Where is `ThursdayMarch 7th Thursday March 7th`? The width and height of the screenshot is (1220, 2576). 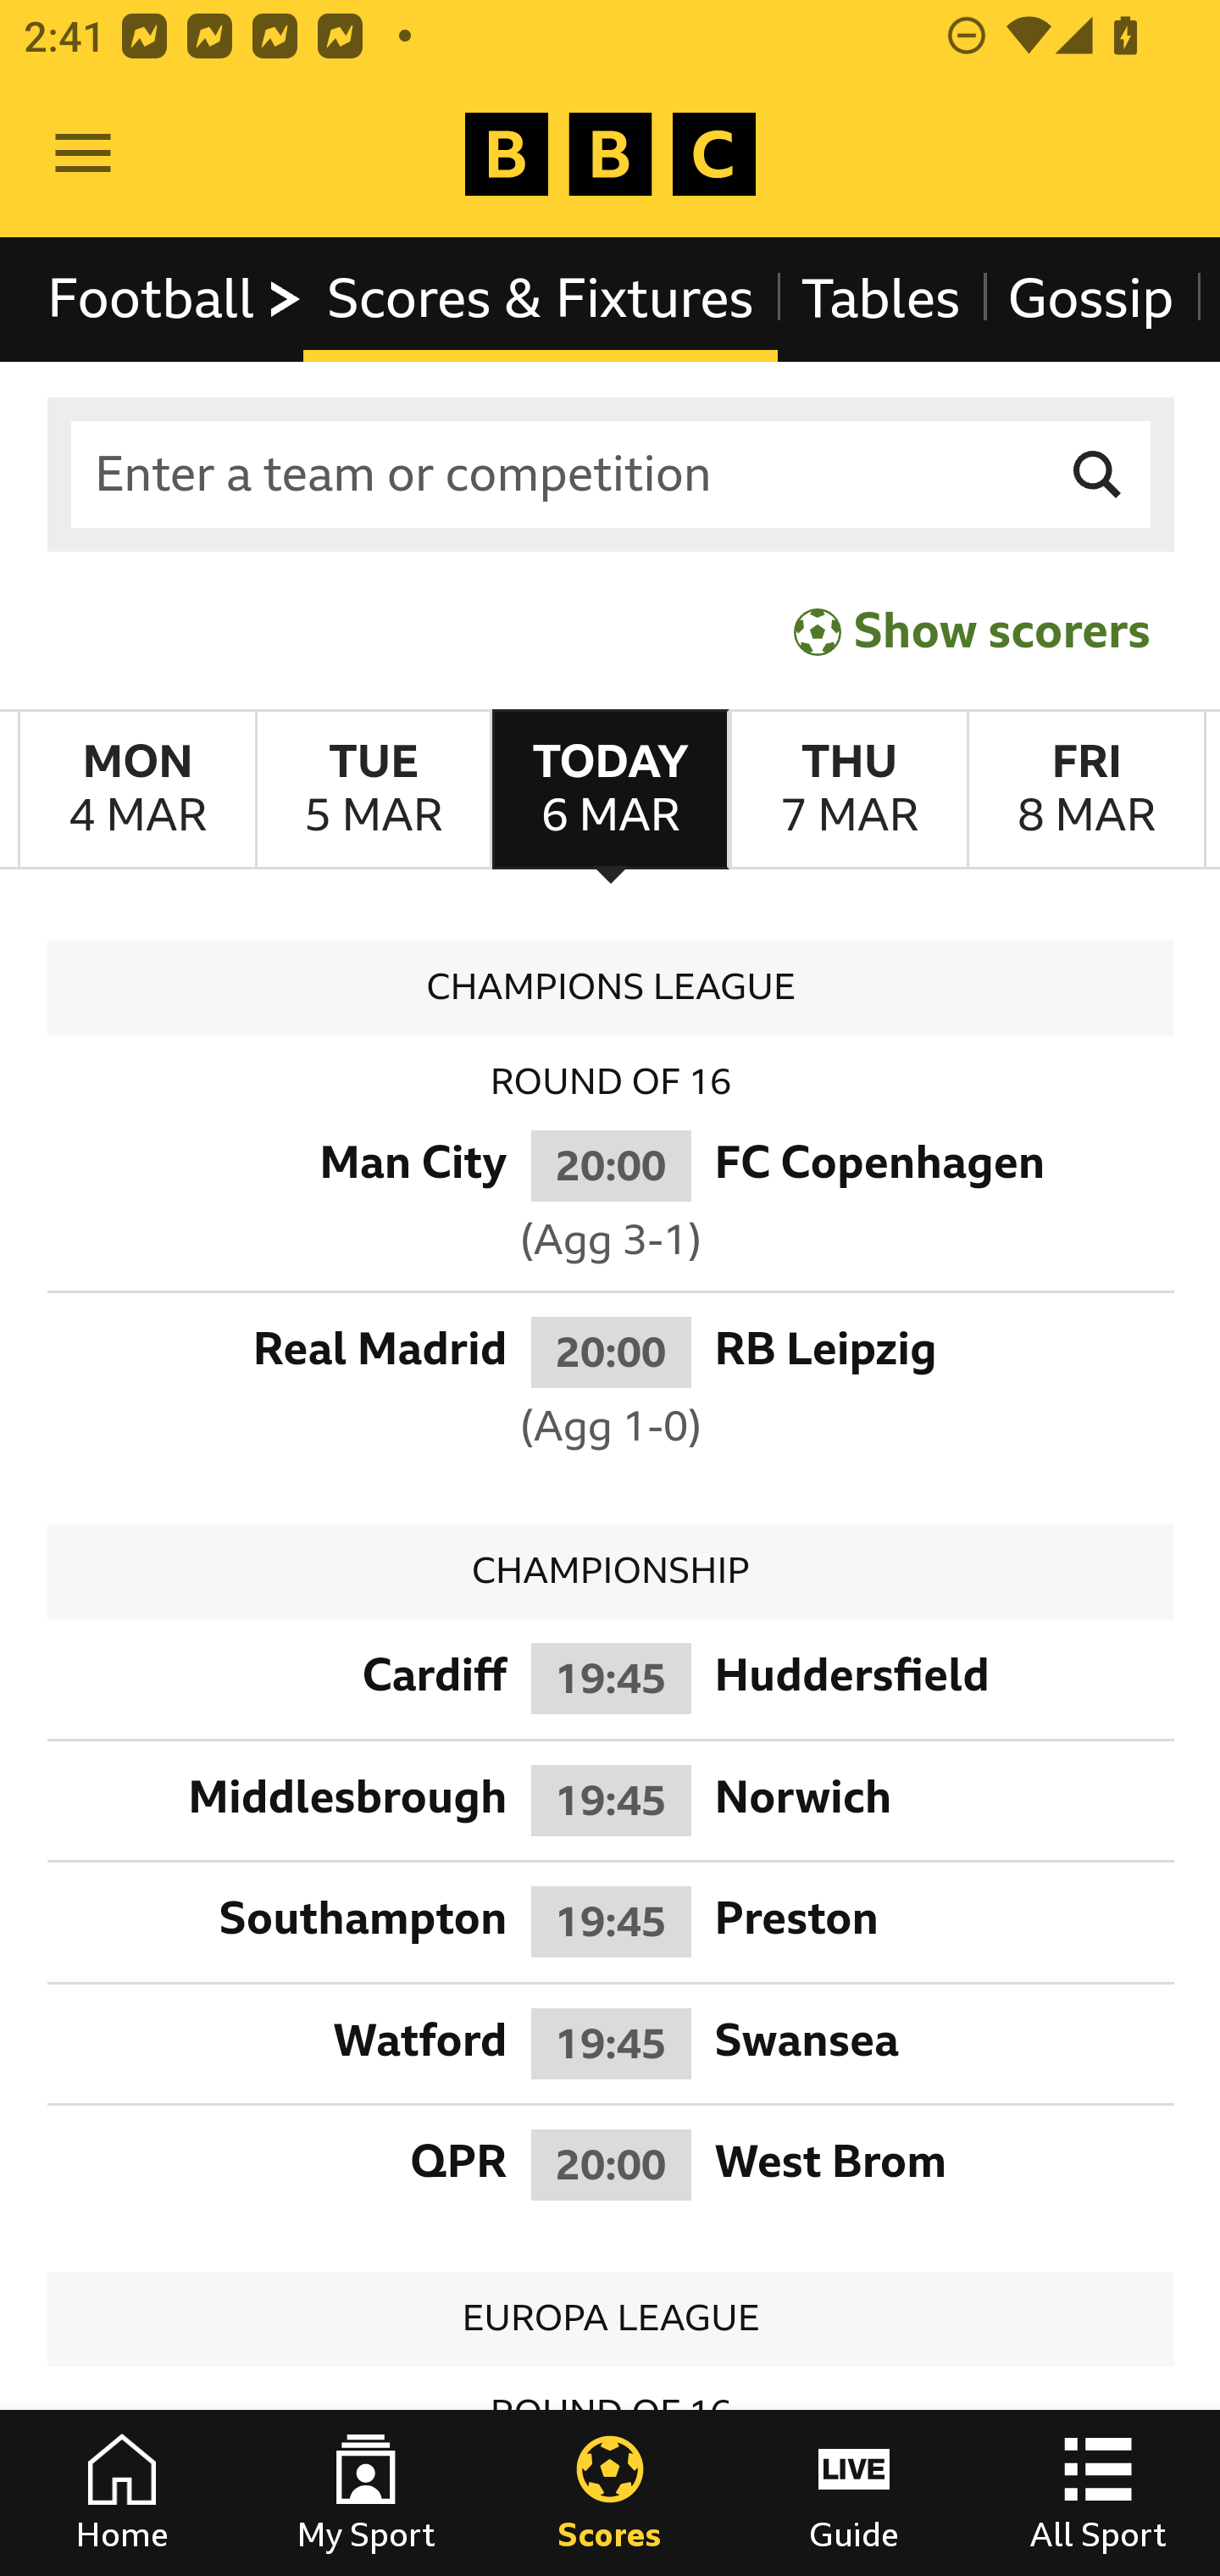
ThursdayMarch 7th Thursday March 7th is located at coordinates (847, 790).